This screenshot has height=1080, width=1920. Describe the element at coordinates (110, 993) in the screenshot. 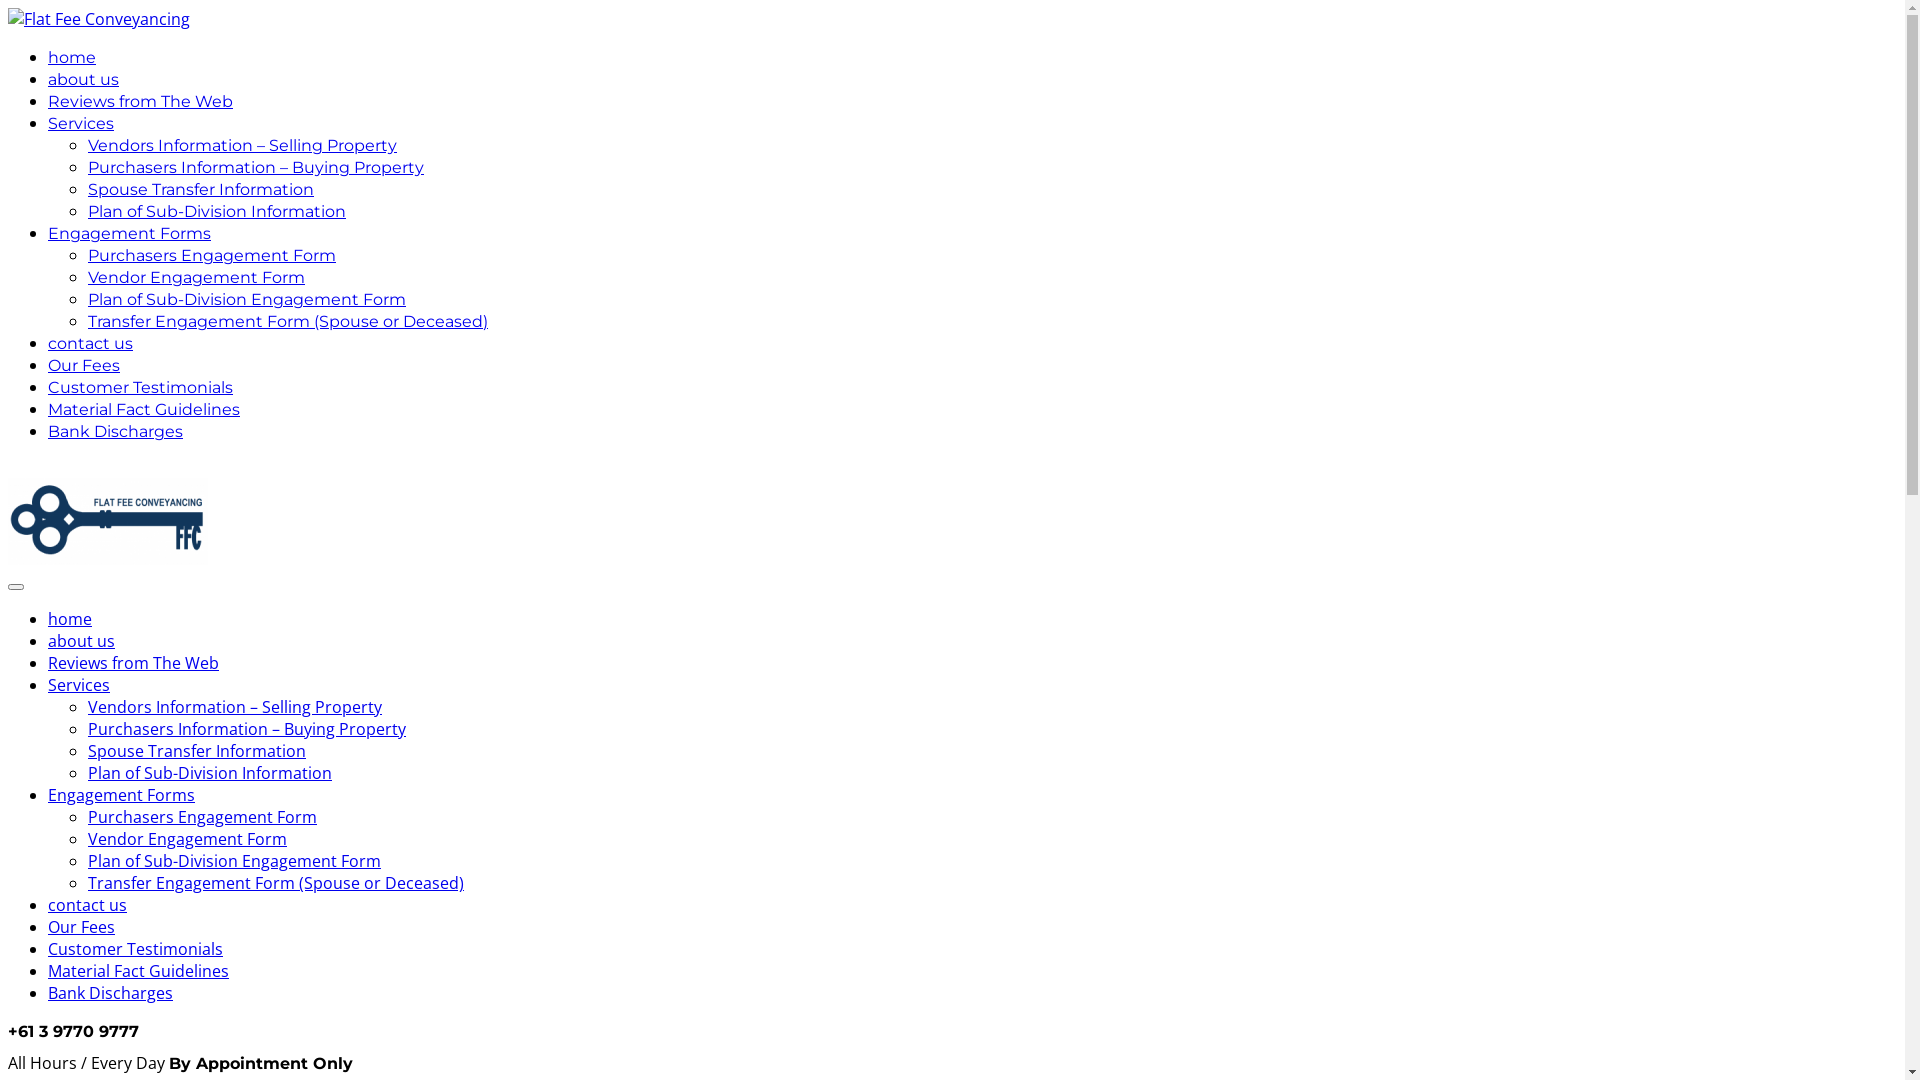

I see `Bank Discharges` at that location.